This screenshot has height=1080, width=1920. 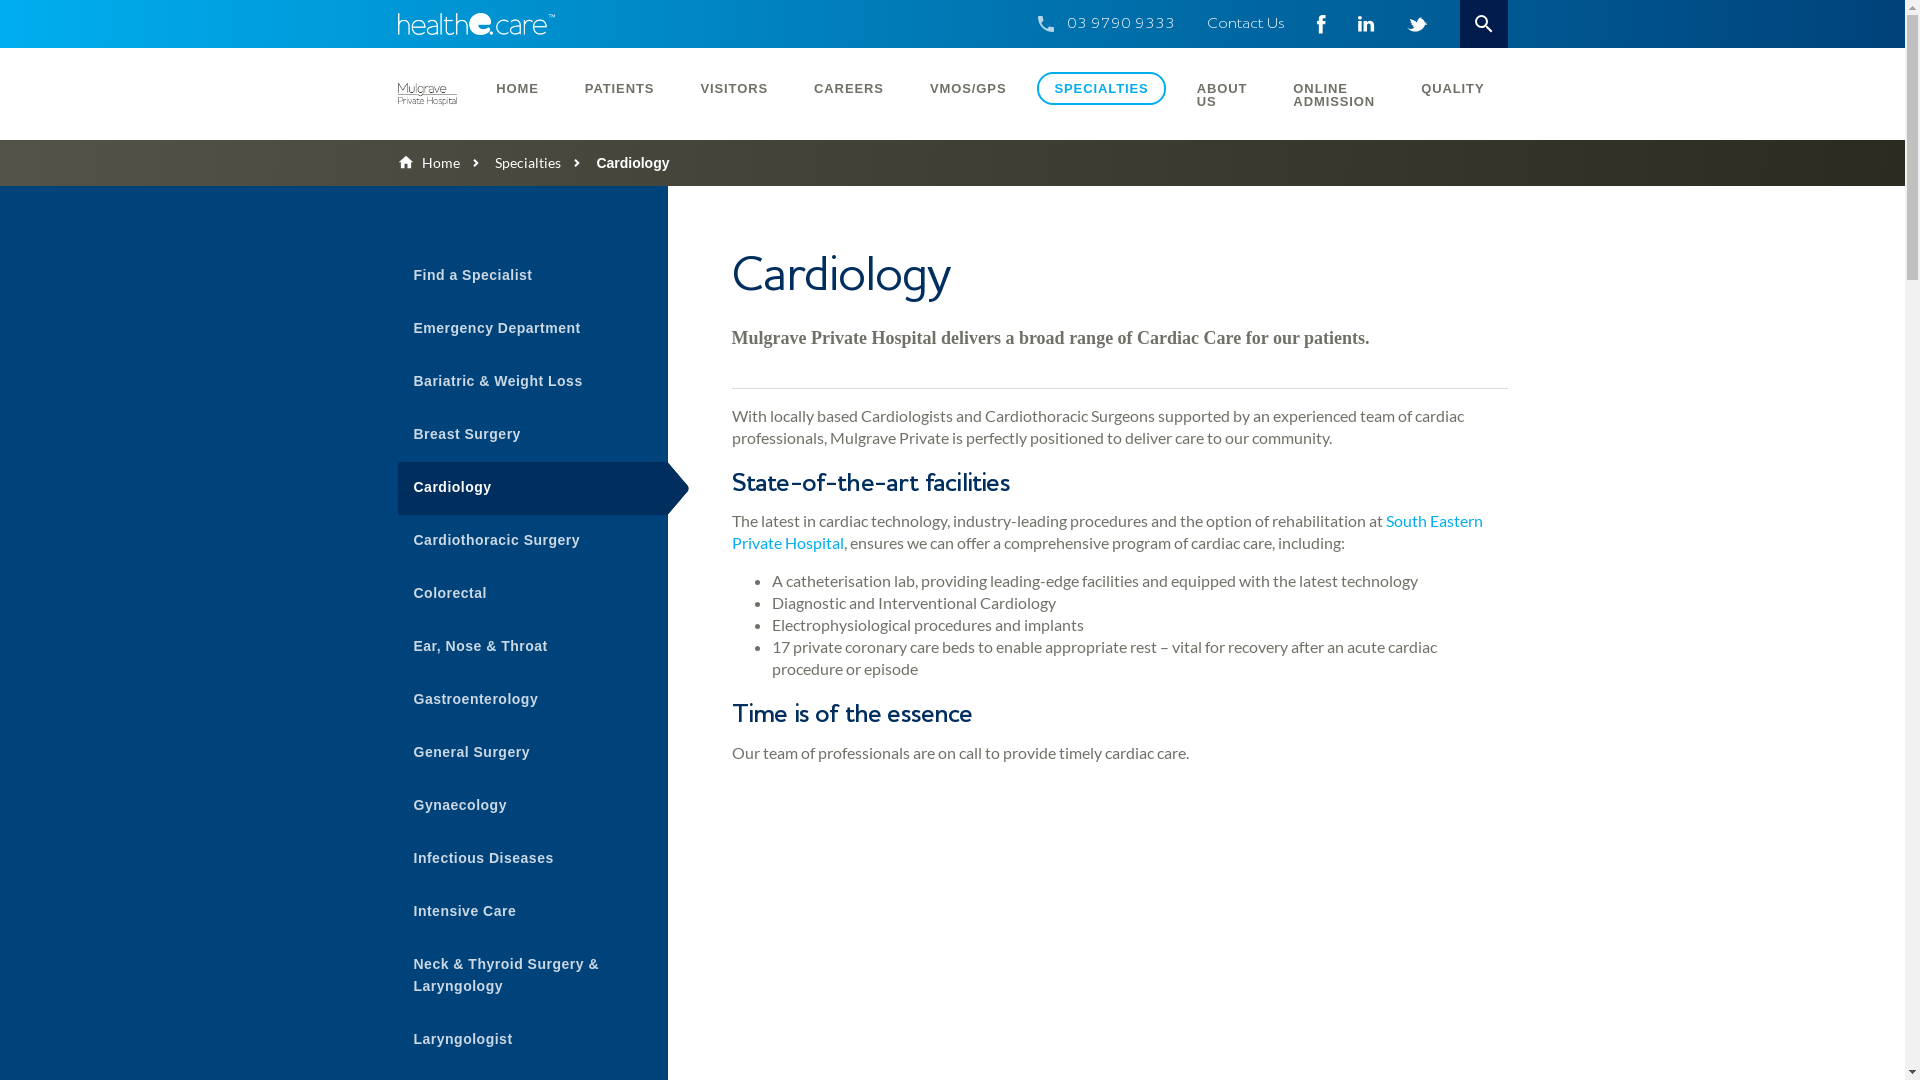 What do you see at coordinates (1101, 88) in the screenshot?
I see `SPECIALTIES
(CURRENT)` at bounding box center [1101, 88].